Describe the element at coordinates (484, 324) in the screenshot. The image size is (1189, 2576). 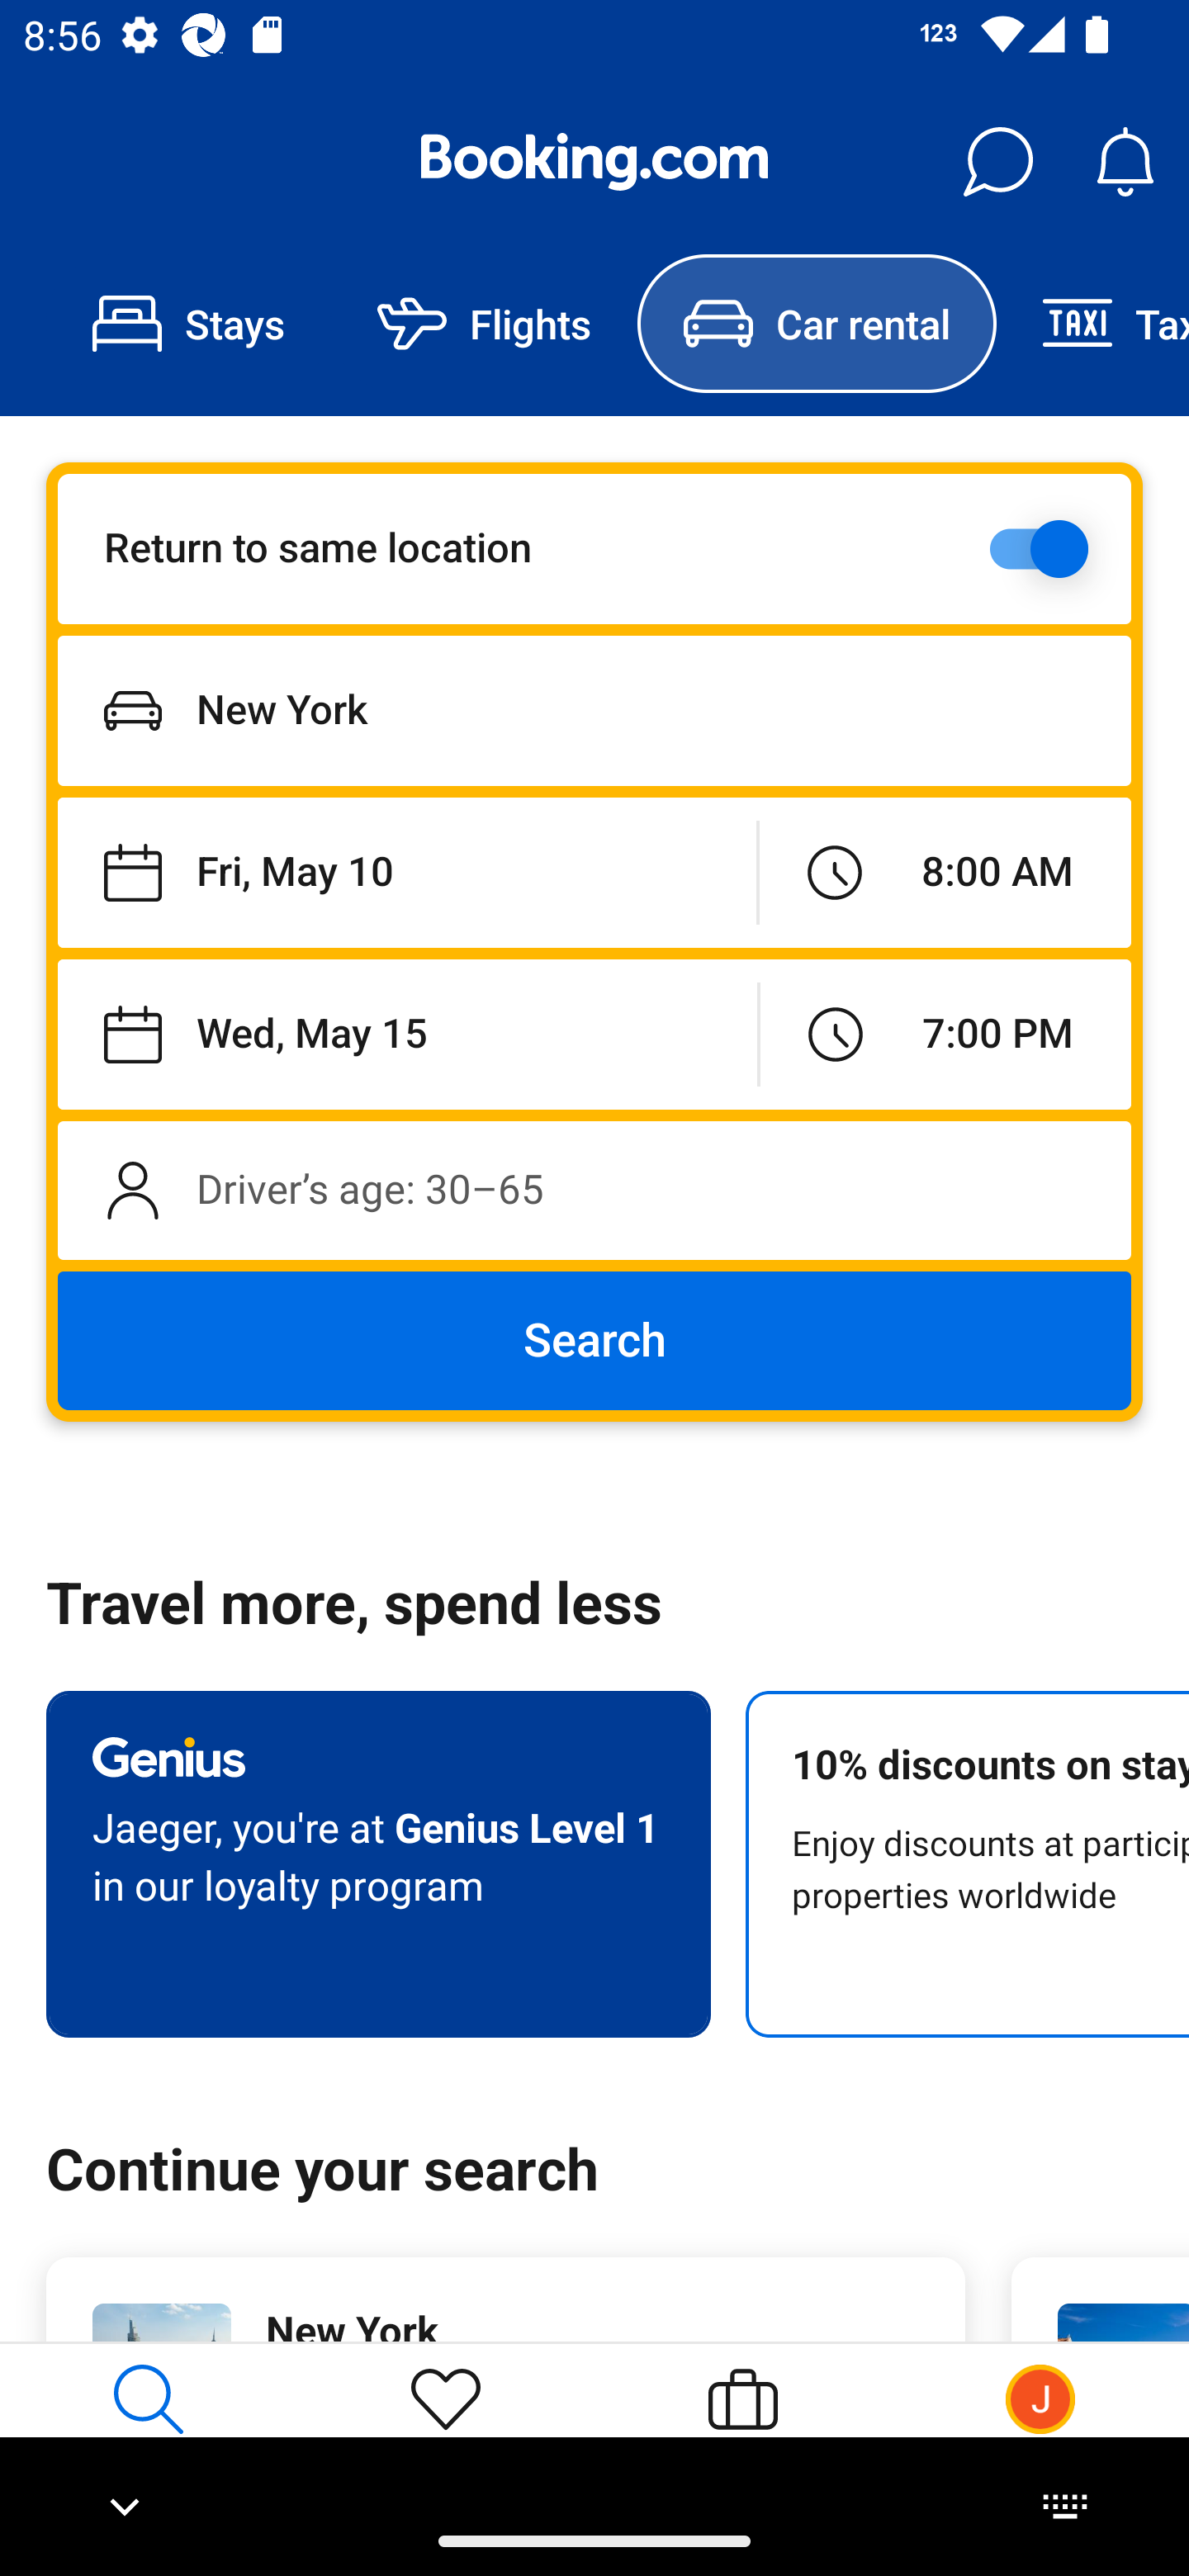
I see `Flights` at that location.